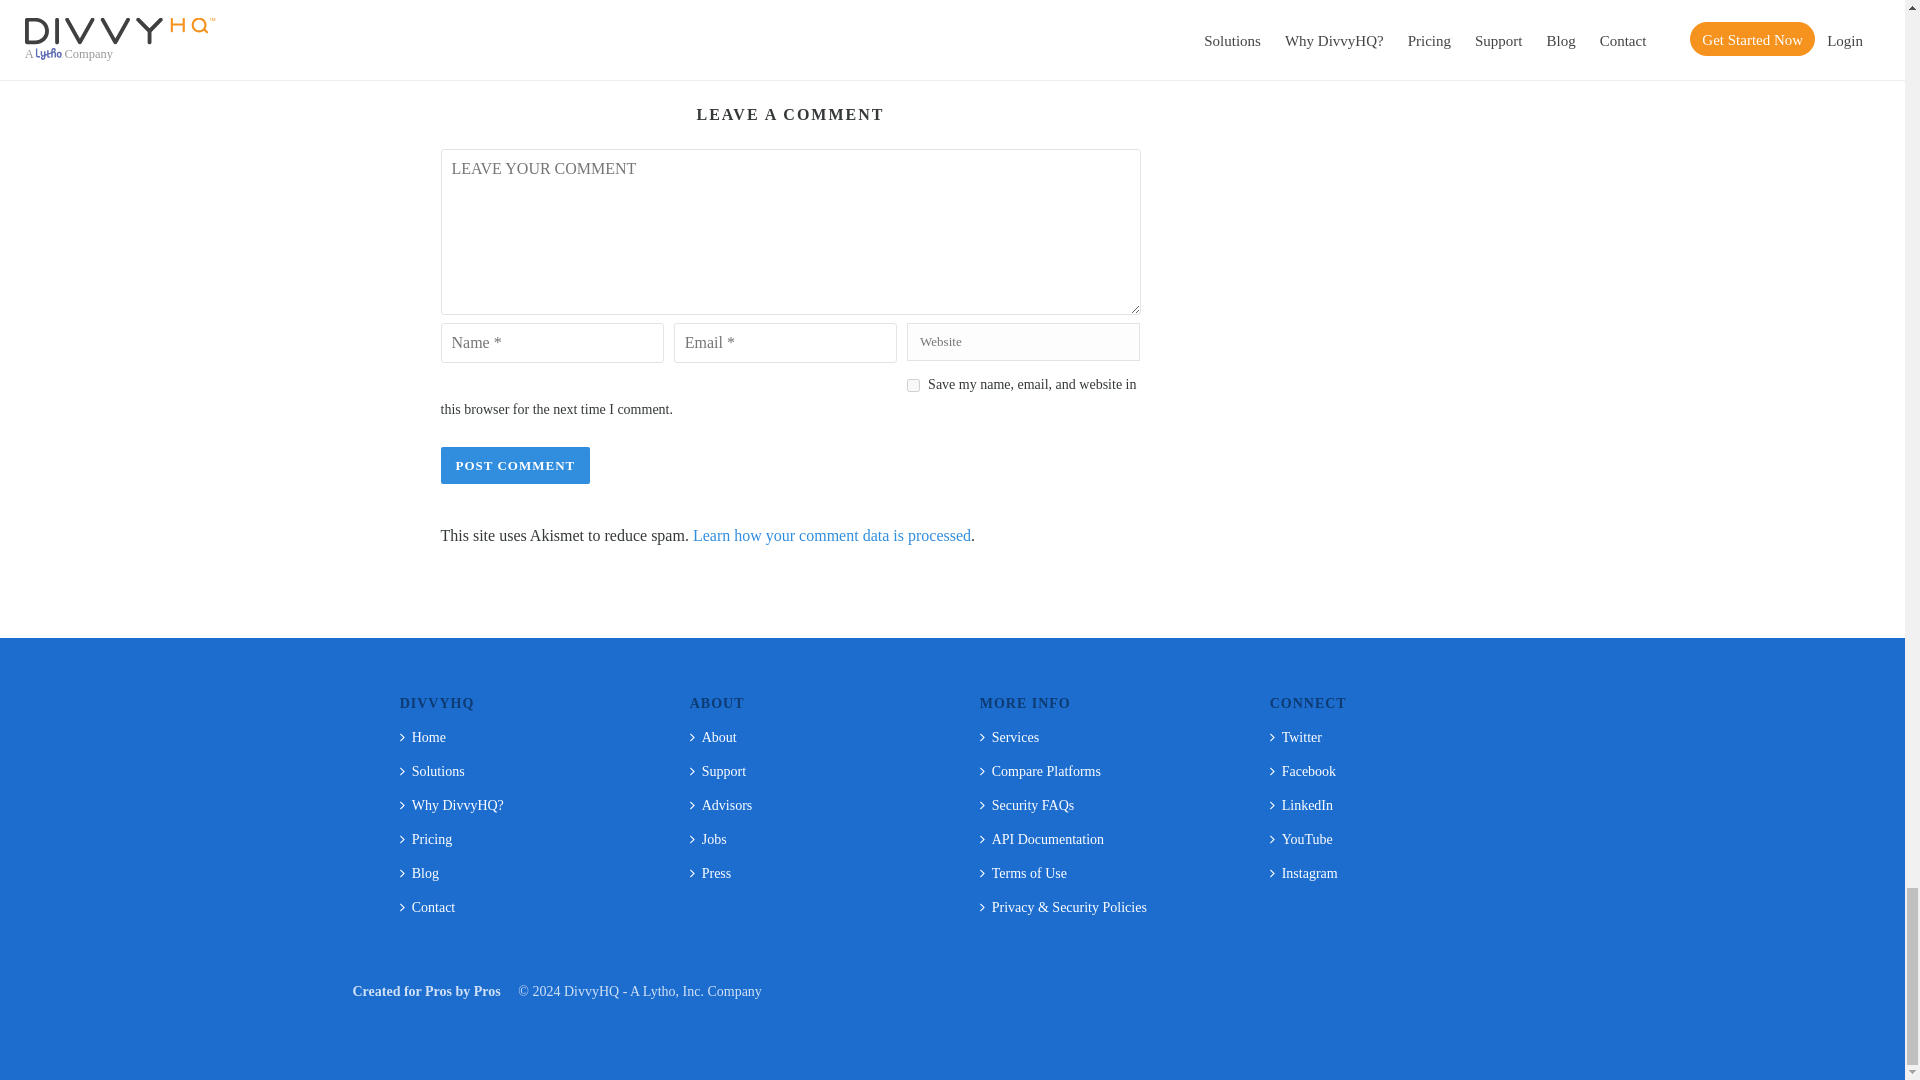  I want to click on yes, so click(912, 386).